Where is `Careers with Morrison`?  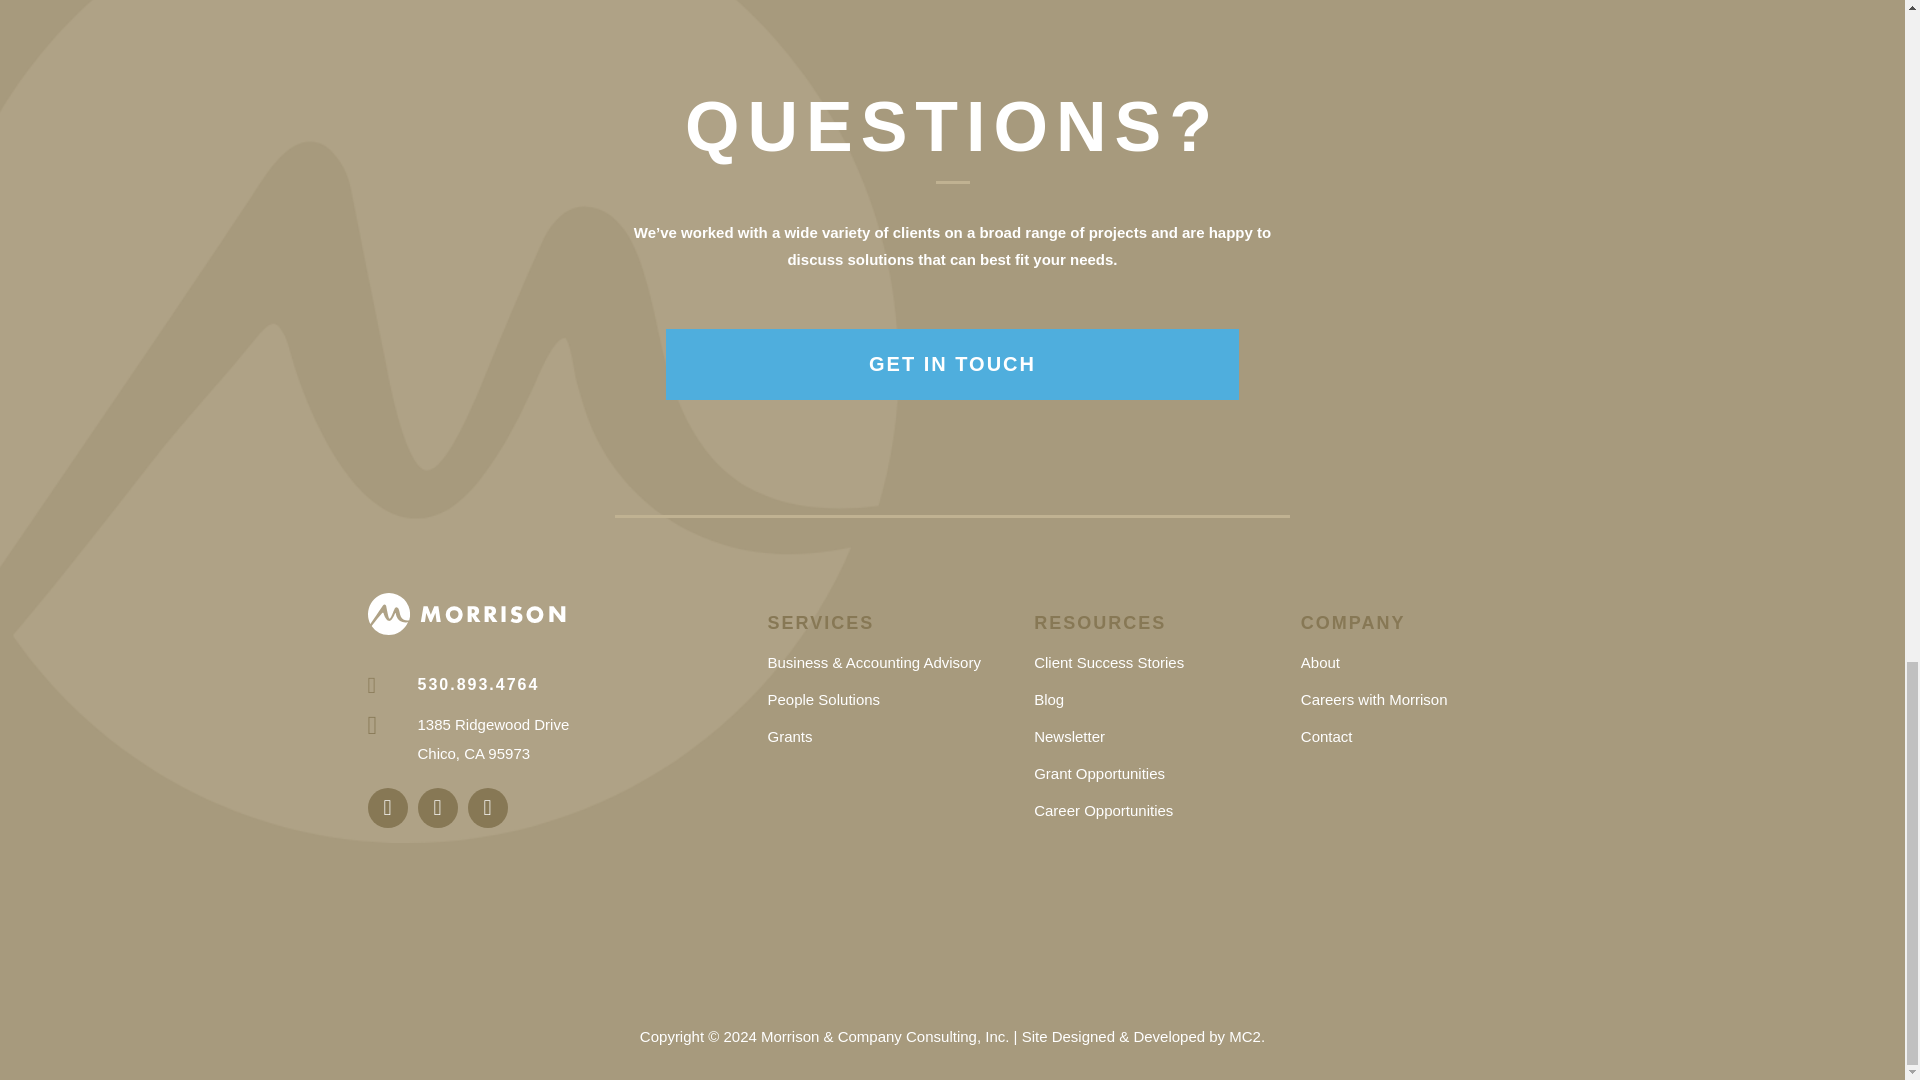 Careers with Morrison is located at coordinates (1374, 700).